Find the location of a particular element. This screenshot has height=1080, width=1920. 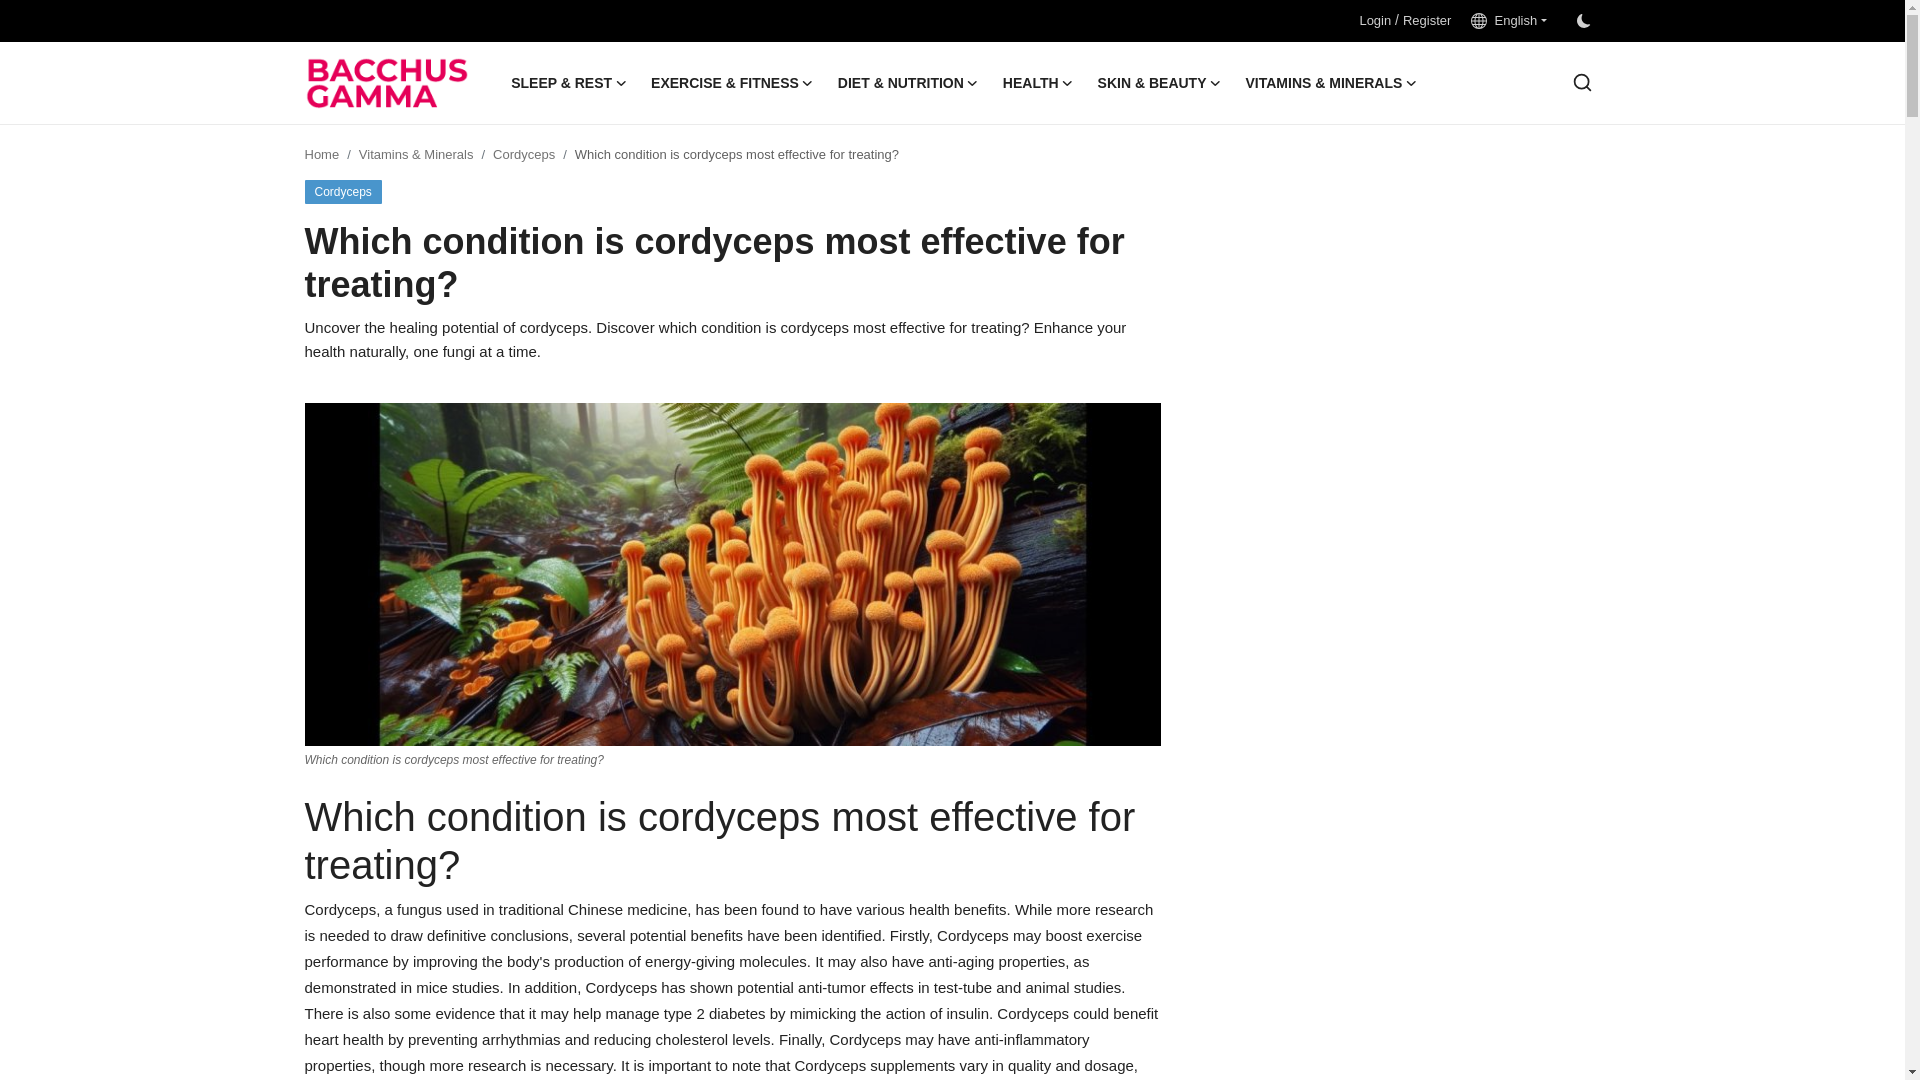

dark is located at coordinates (1582, 21).